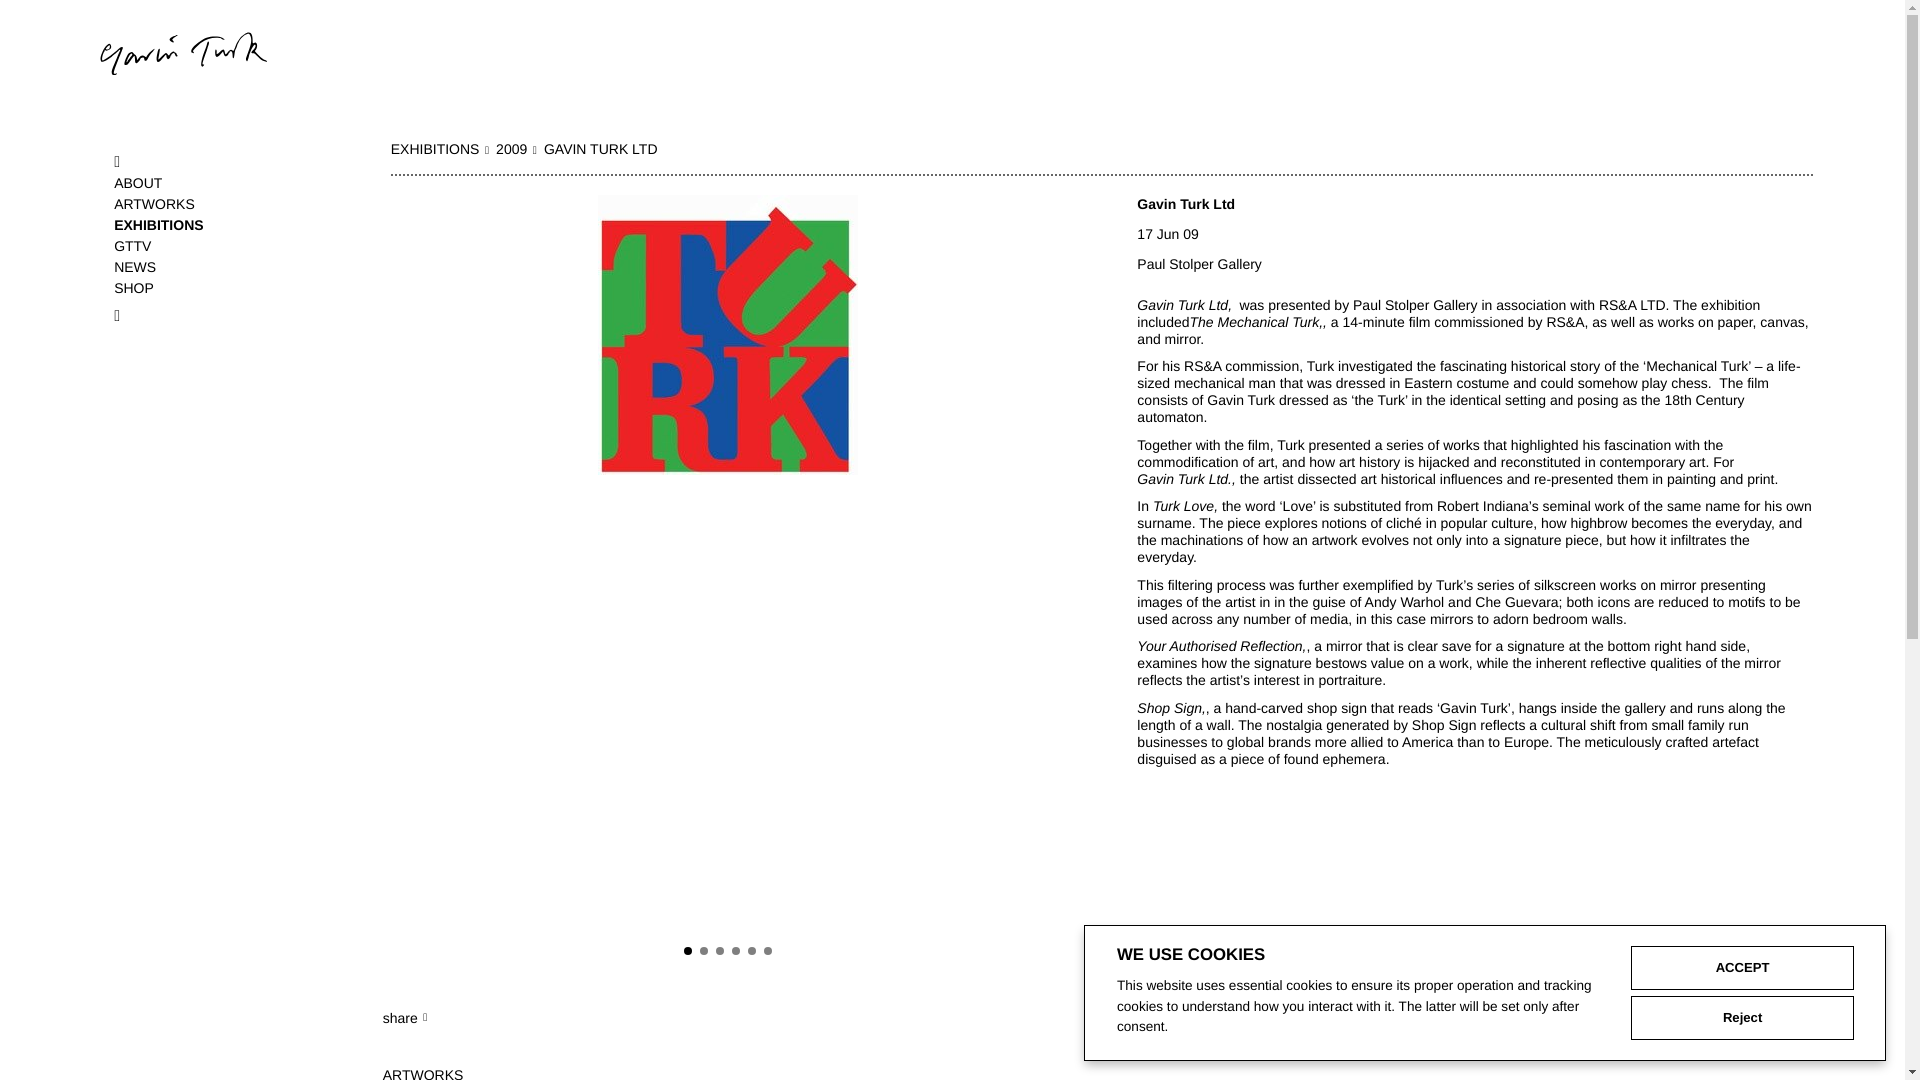 The height and width of the screenshot is (1080, 1920). I want to click on ARTWORKS, so click(220, 204).